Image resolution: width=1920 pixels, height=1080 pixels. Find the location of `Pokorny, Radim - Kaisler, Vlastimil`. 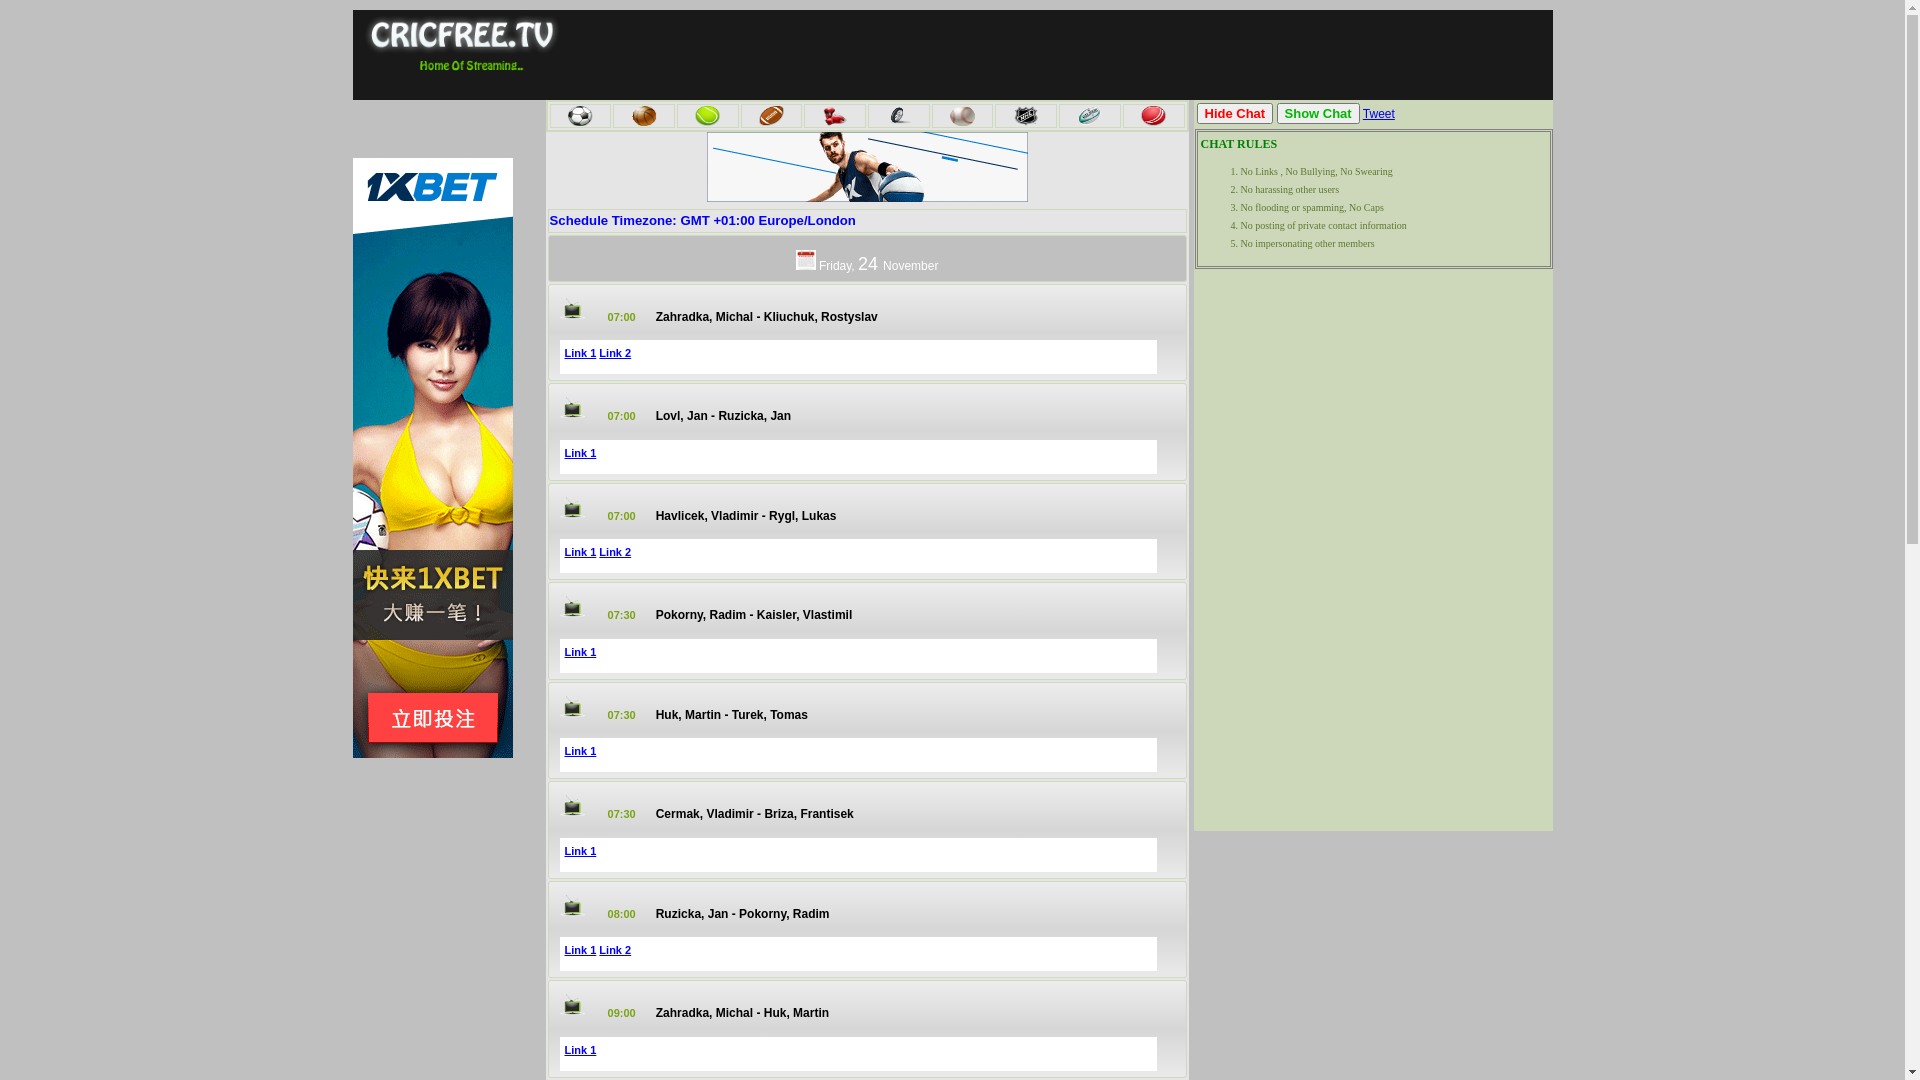

Pokorny, Radim - Kaisler, Vlastimil is located at coordinates (754, 615).